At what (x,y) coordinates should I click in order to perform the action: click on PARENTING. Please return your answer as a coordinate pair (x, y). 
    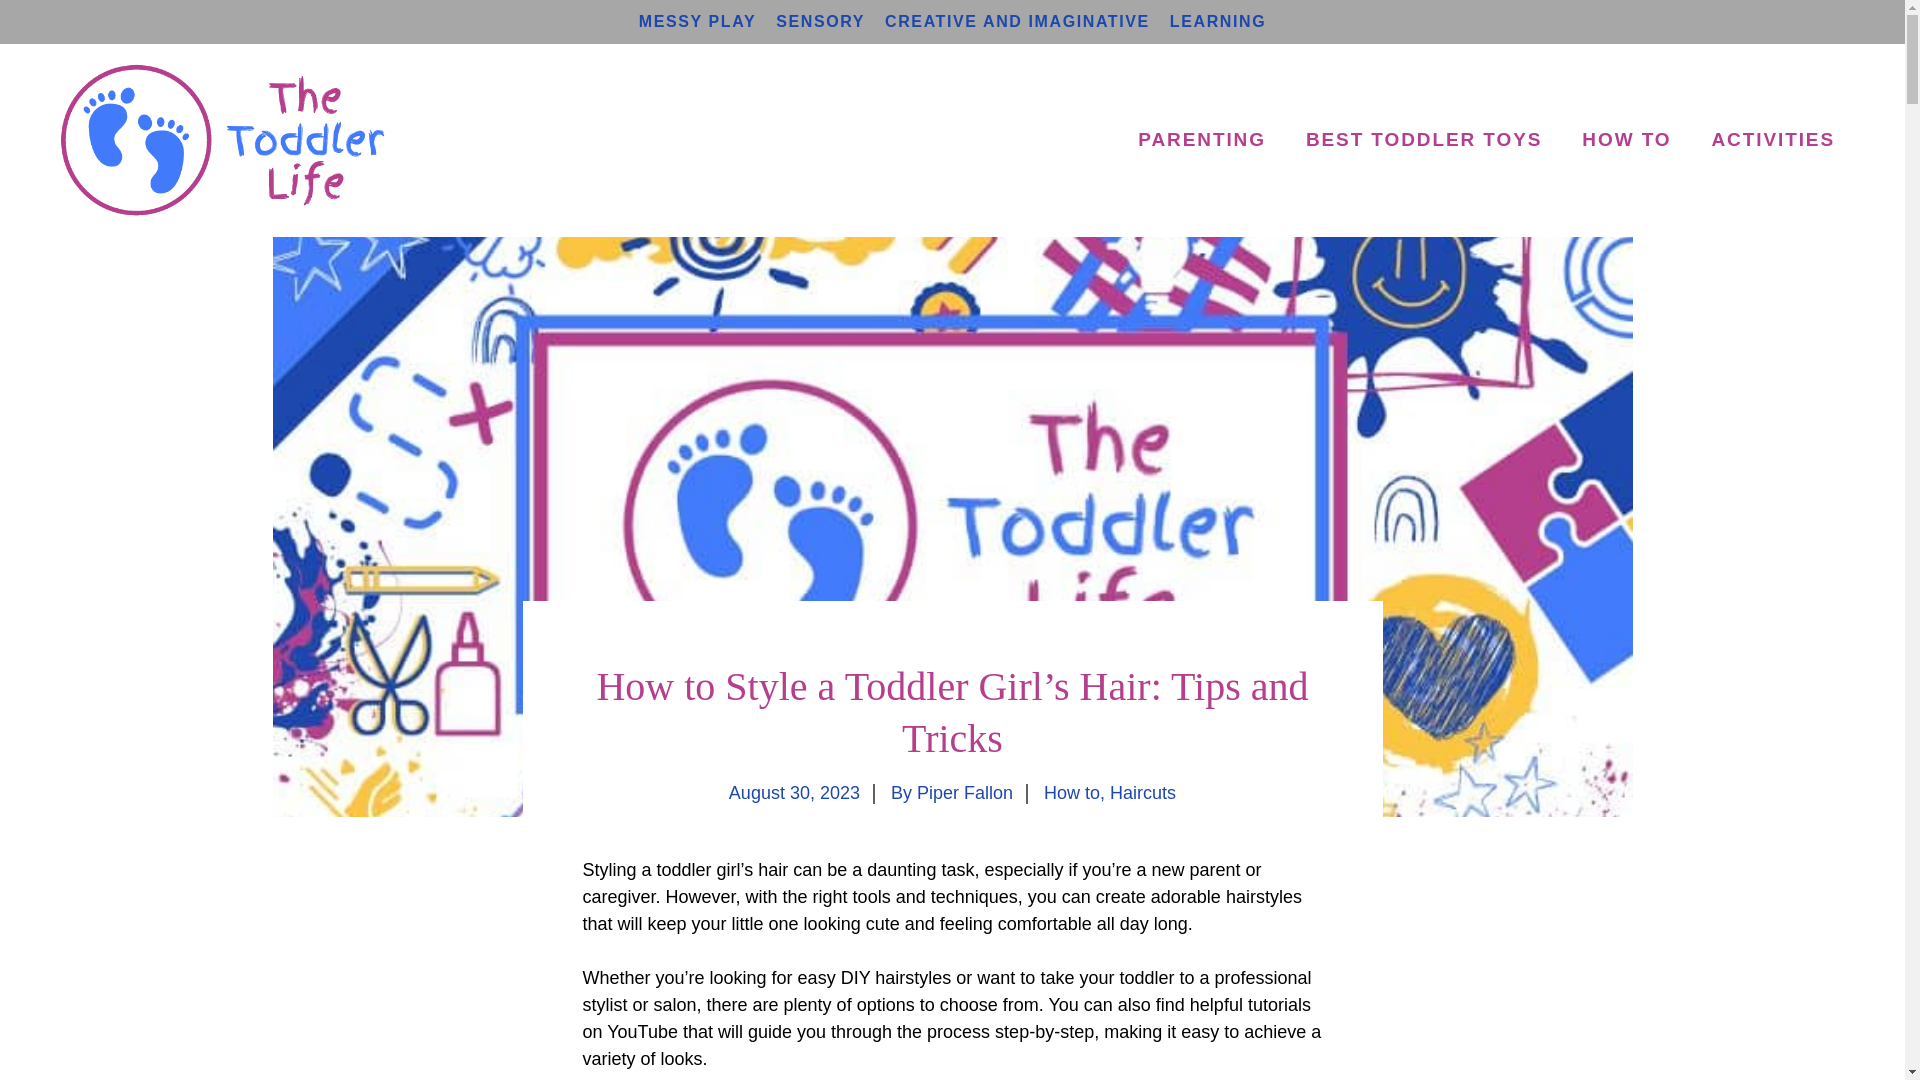
    Looking at the image, I should click on (1202, 140).